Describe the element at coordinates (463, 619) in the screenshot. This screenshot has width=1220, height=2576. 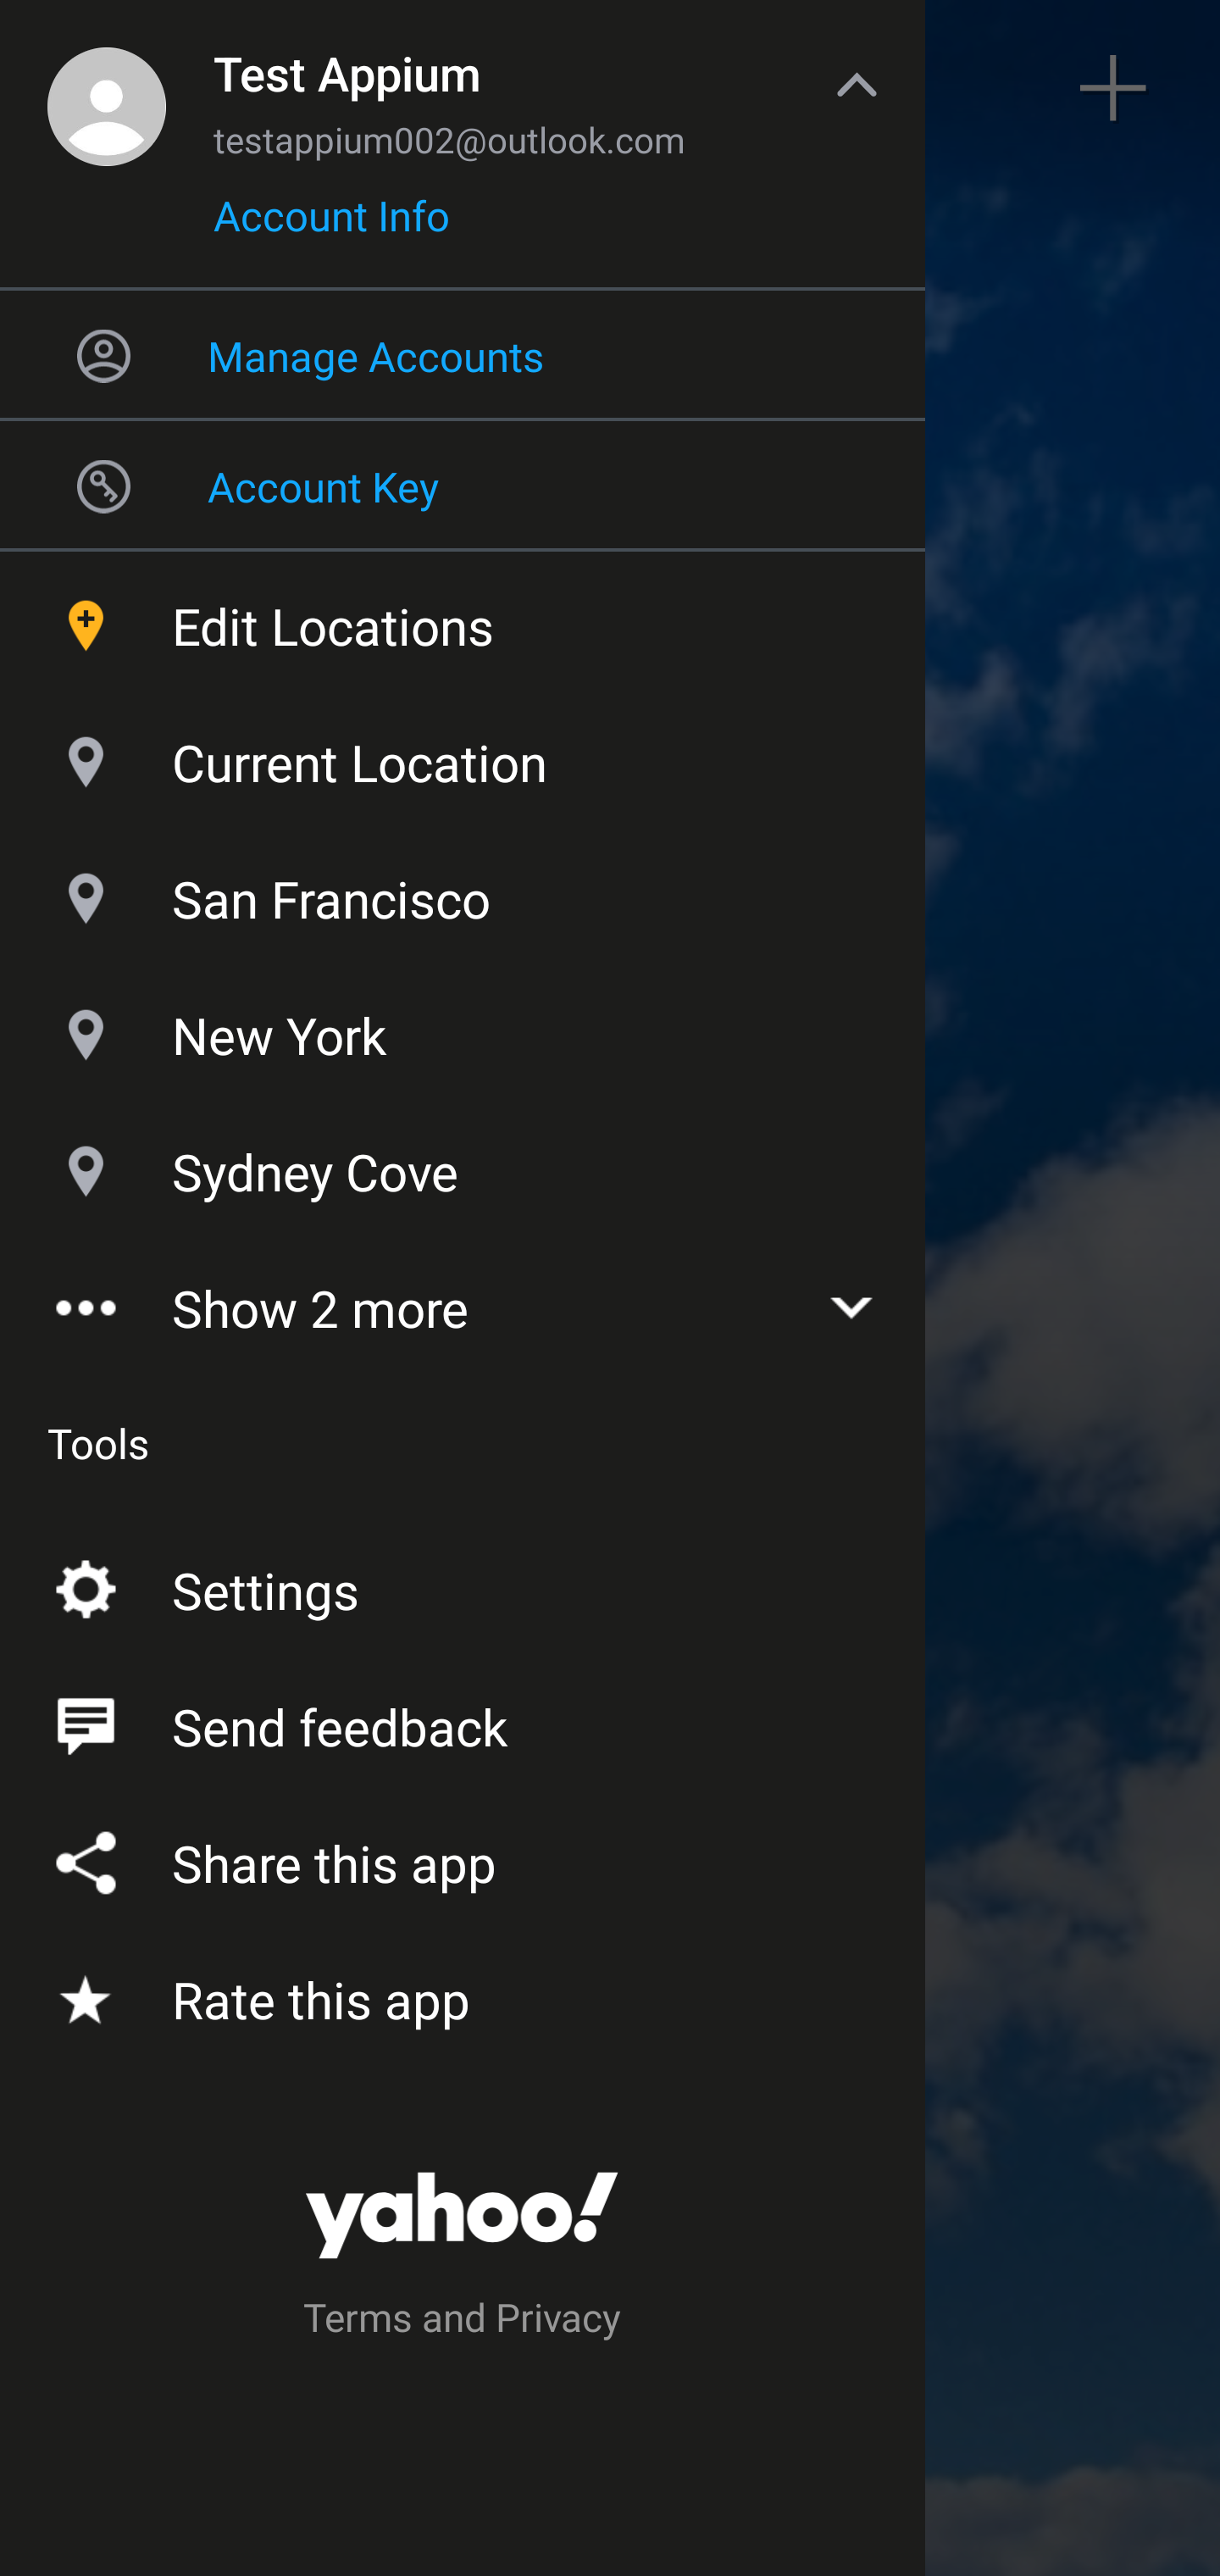
I see `Edit Locations` at that location.